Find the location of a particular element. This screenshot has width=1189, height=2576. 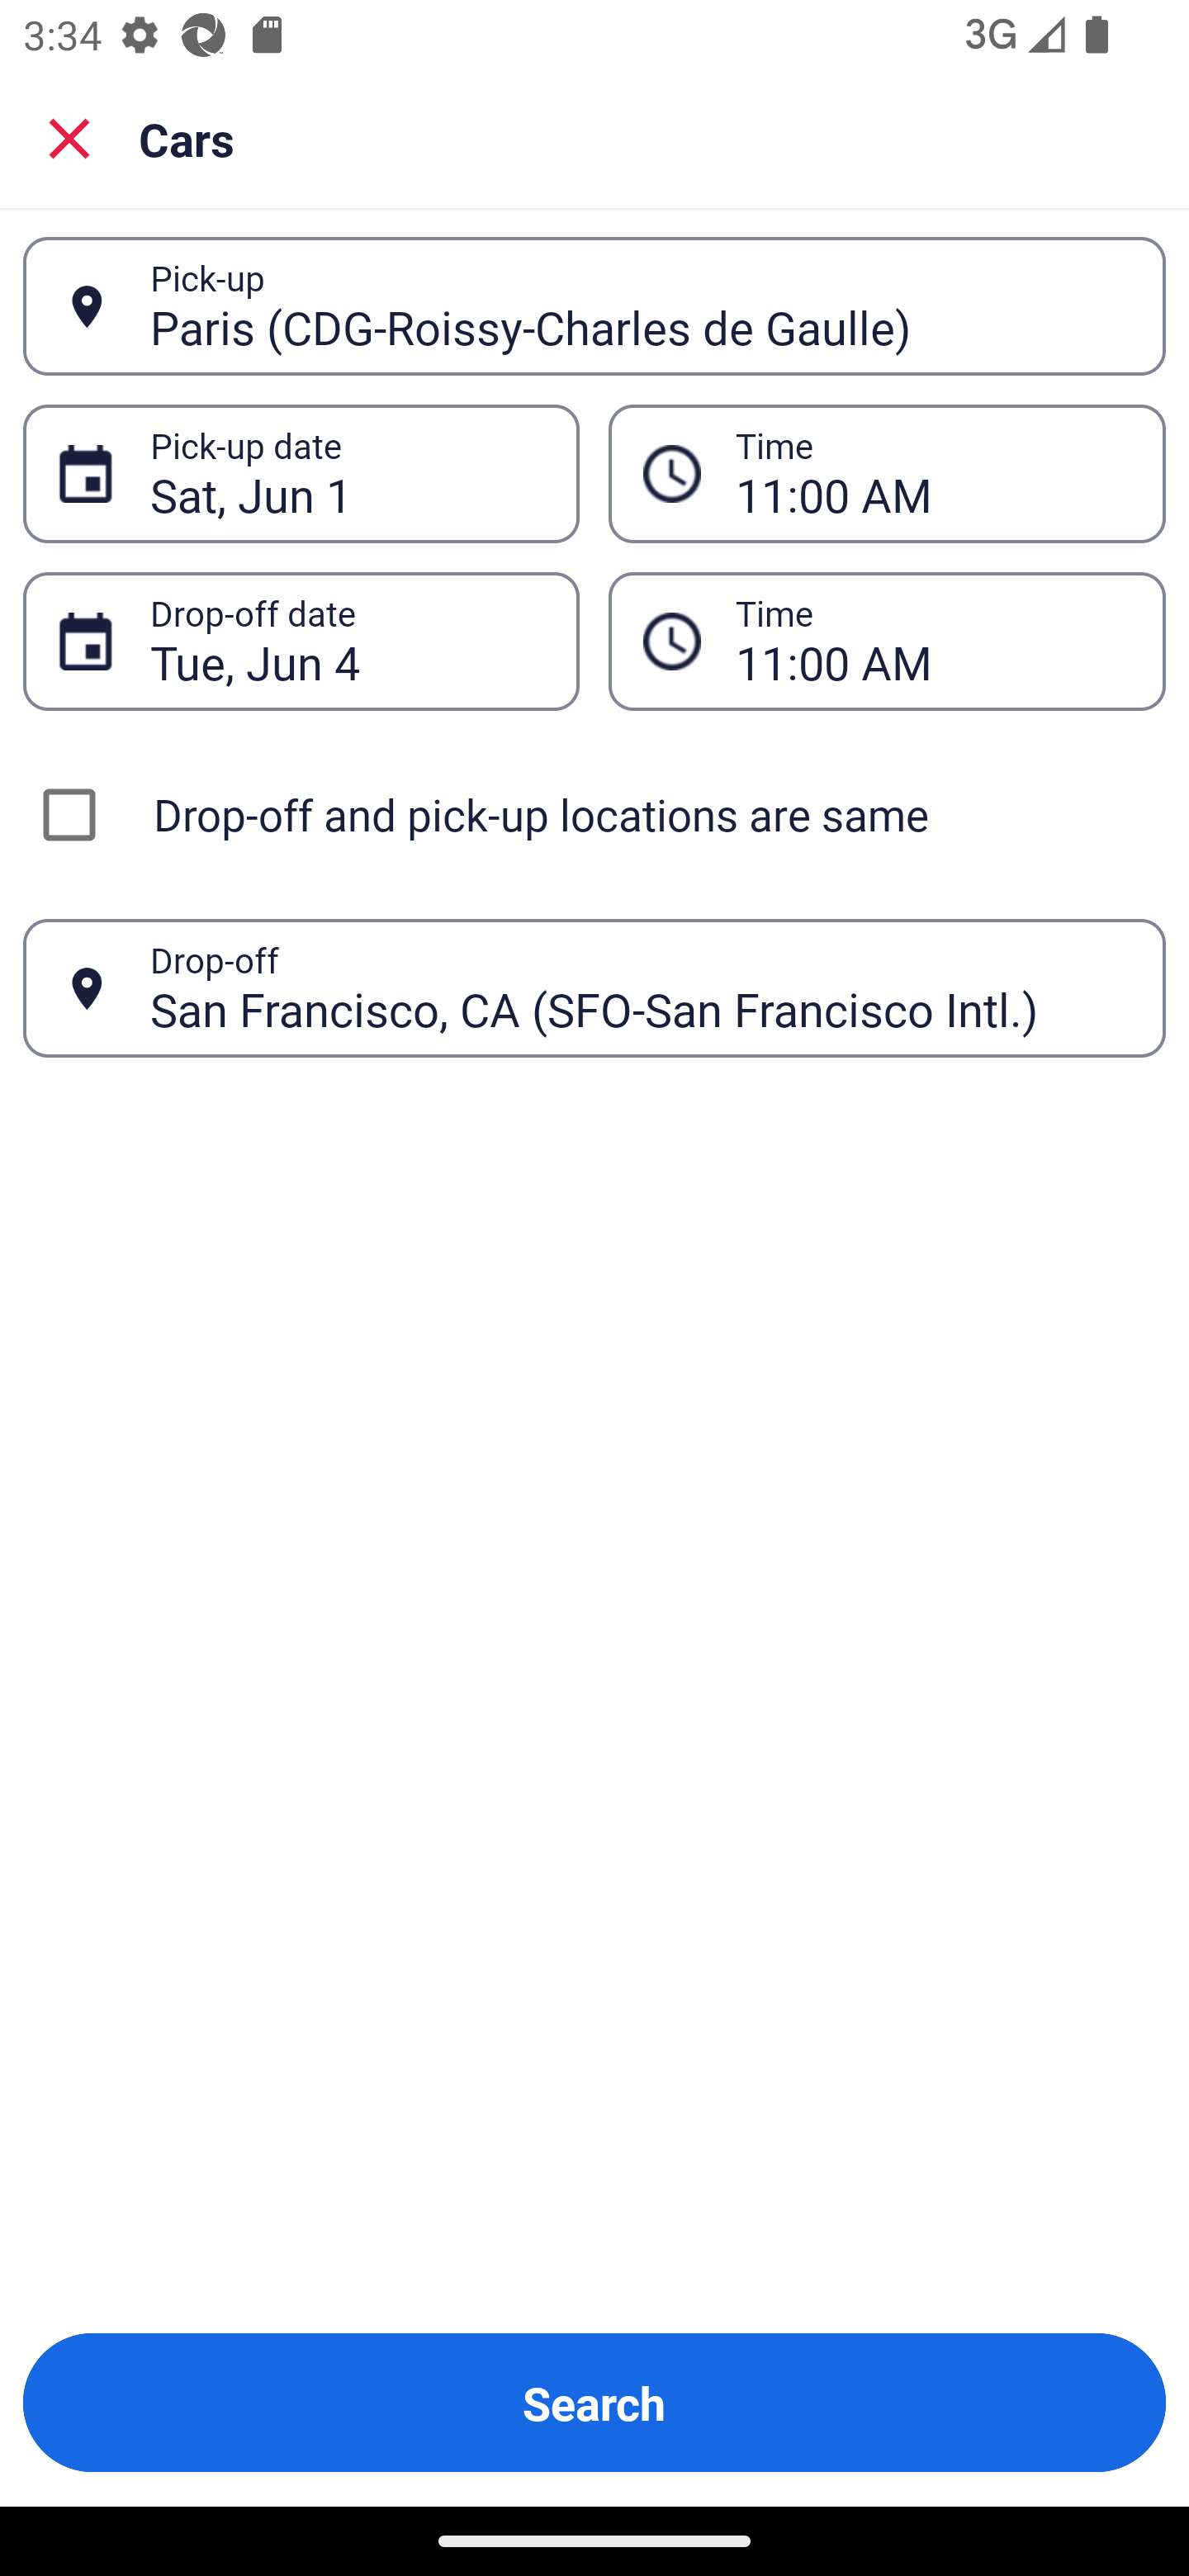

Paris (CDG-Roissy-Charles de Gaulle) Pick-up is located at coordinates (594, 306).